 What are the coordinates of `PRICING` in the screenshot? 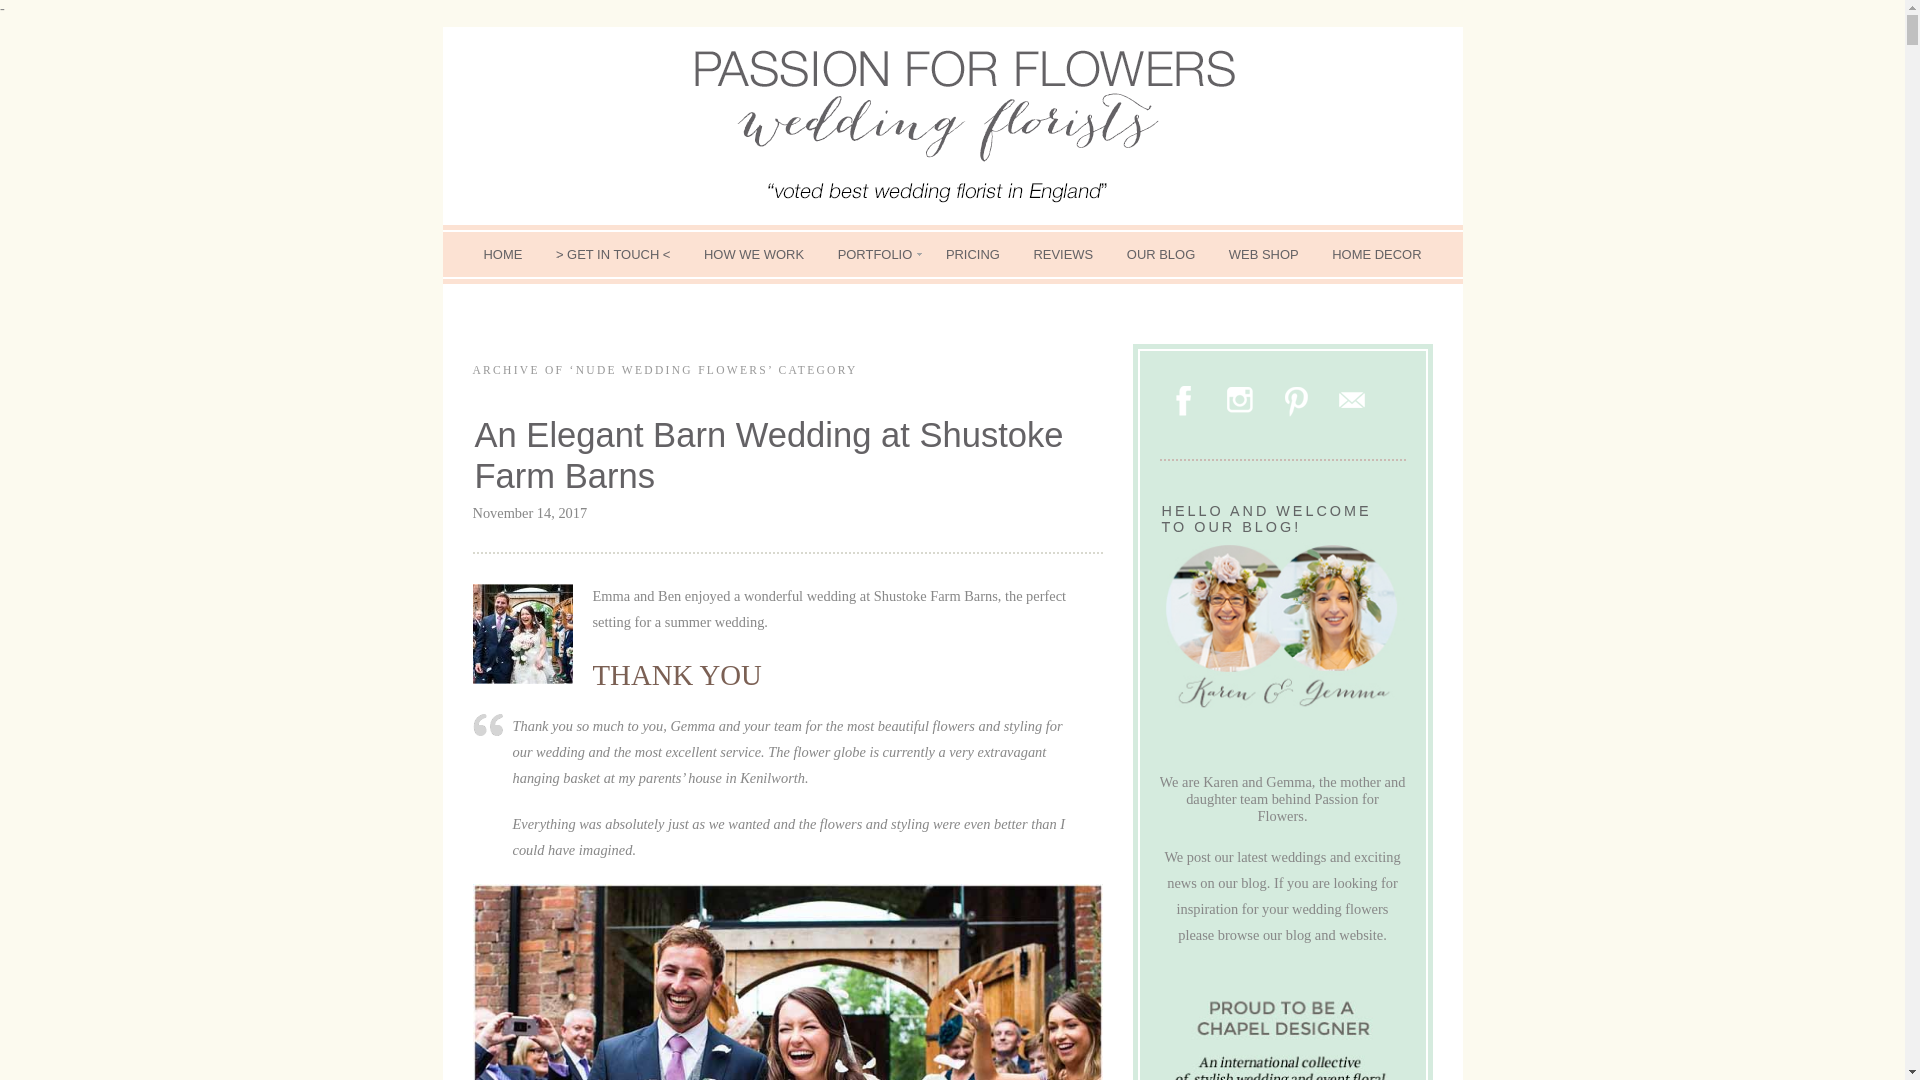 It's located at (973, 254).